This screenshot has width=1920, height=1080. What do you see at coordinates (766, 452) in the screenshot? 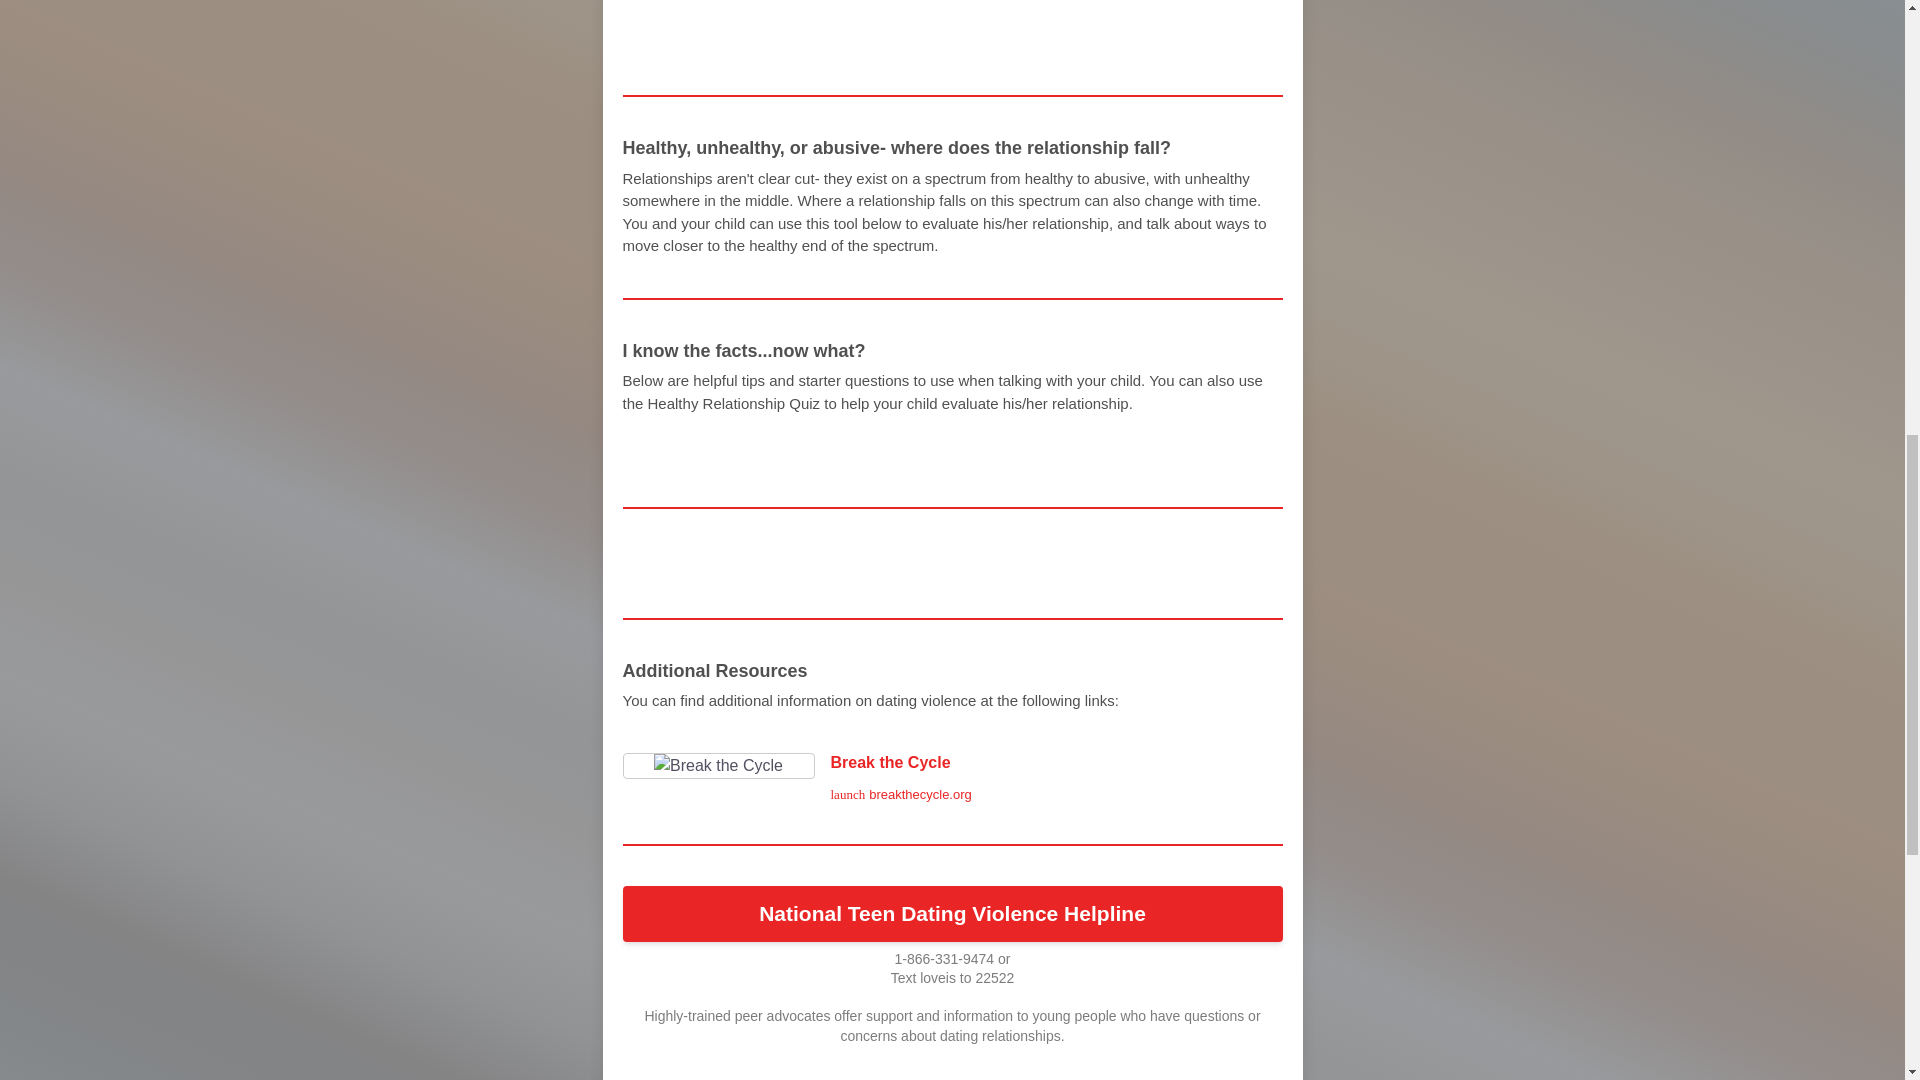
I see `Warning` at bounding box center [766, 452].